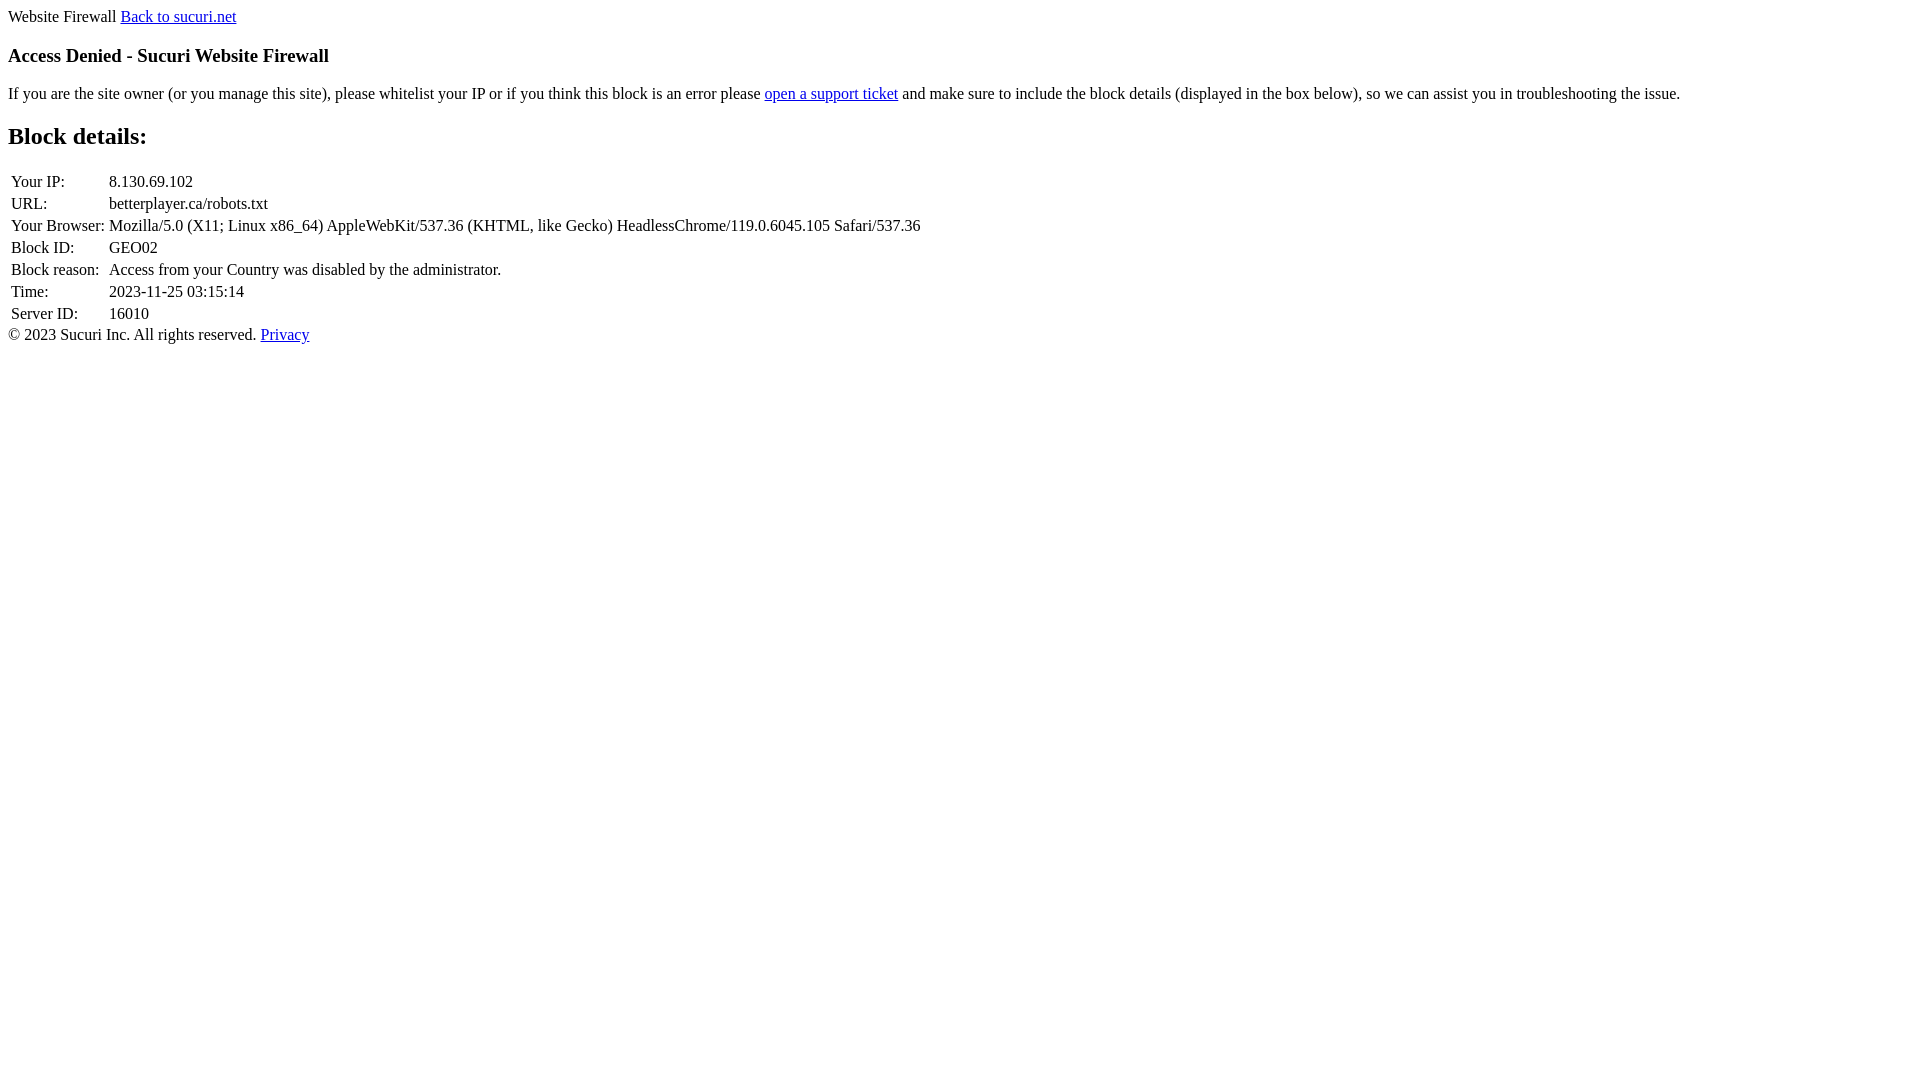 This screenshot has width=1920, height=1080. What do you see at coordinates (832, 94) in the screenshot?
I see `open a support ticket` at bounding box center [832, 94].